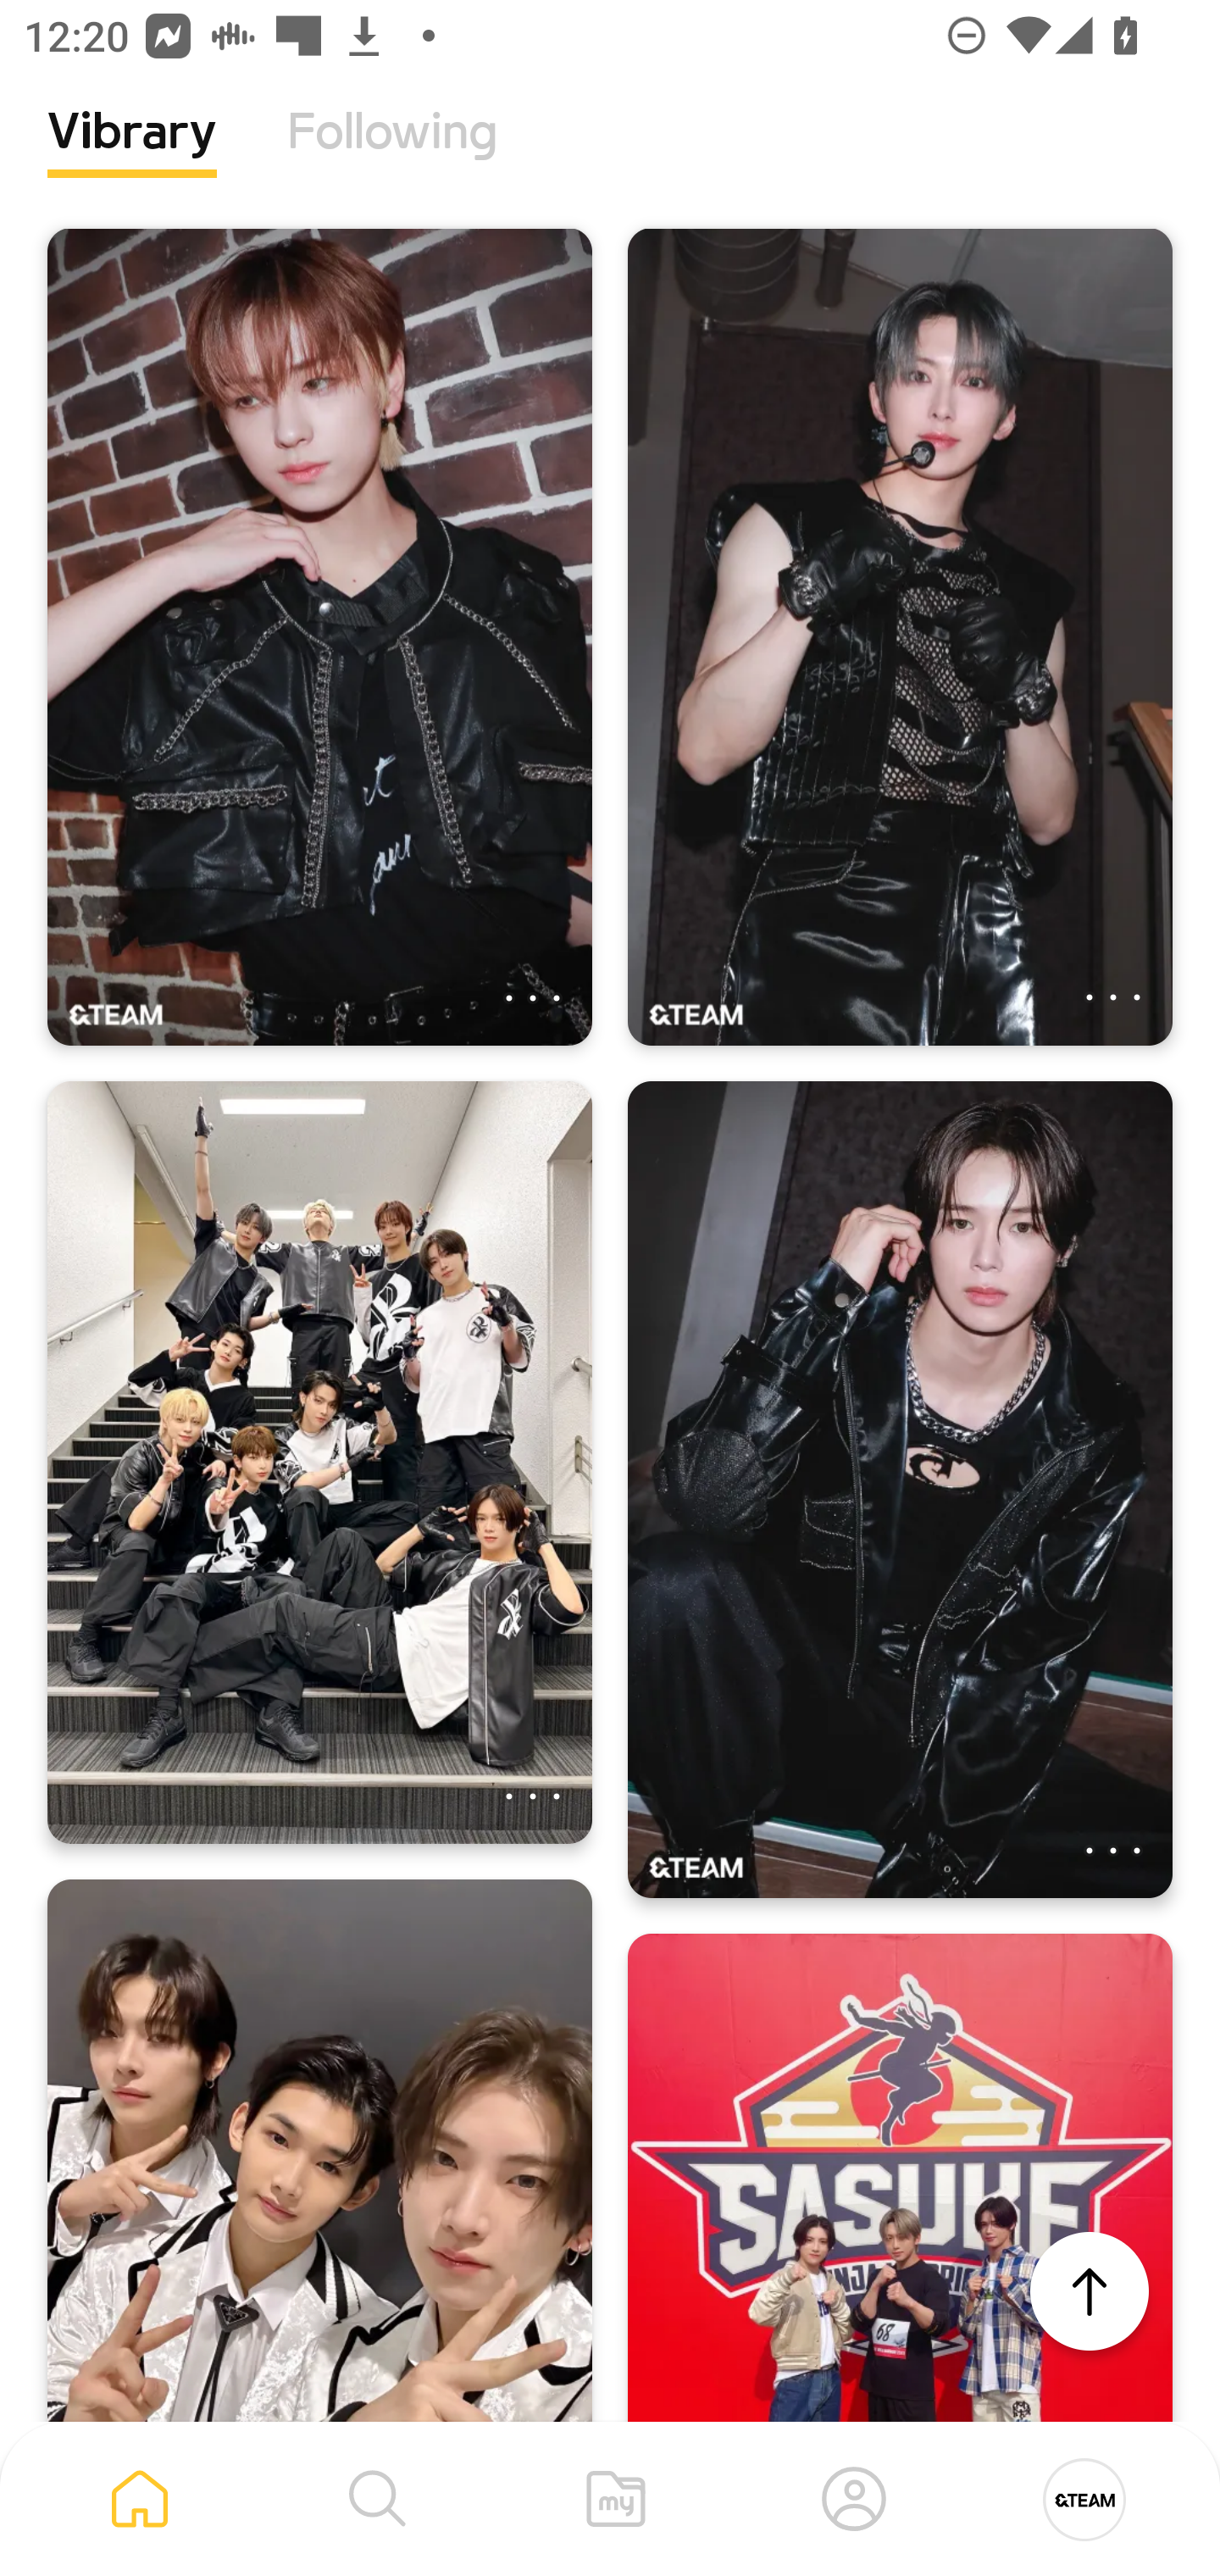 This screenshot has height=2576, width=1220. I want to click on Following, so click(392, 157).